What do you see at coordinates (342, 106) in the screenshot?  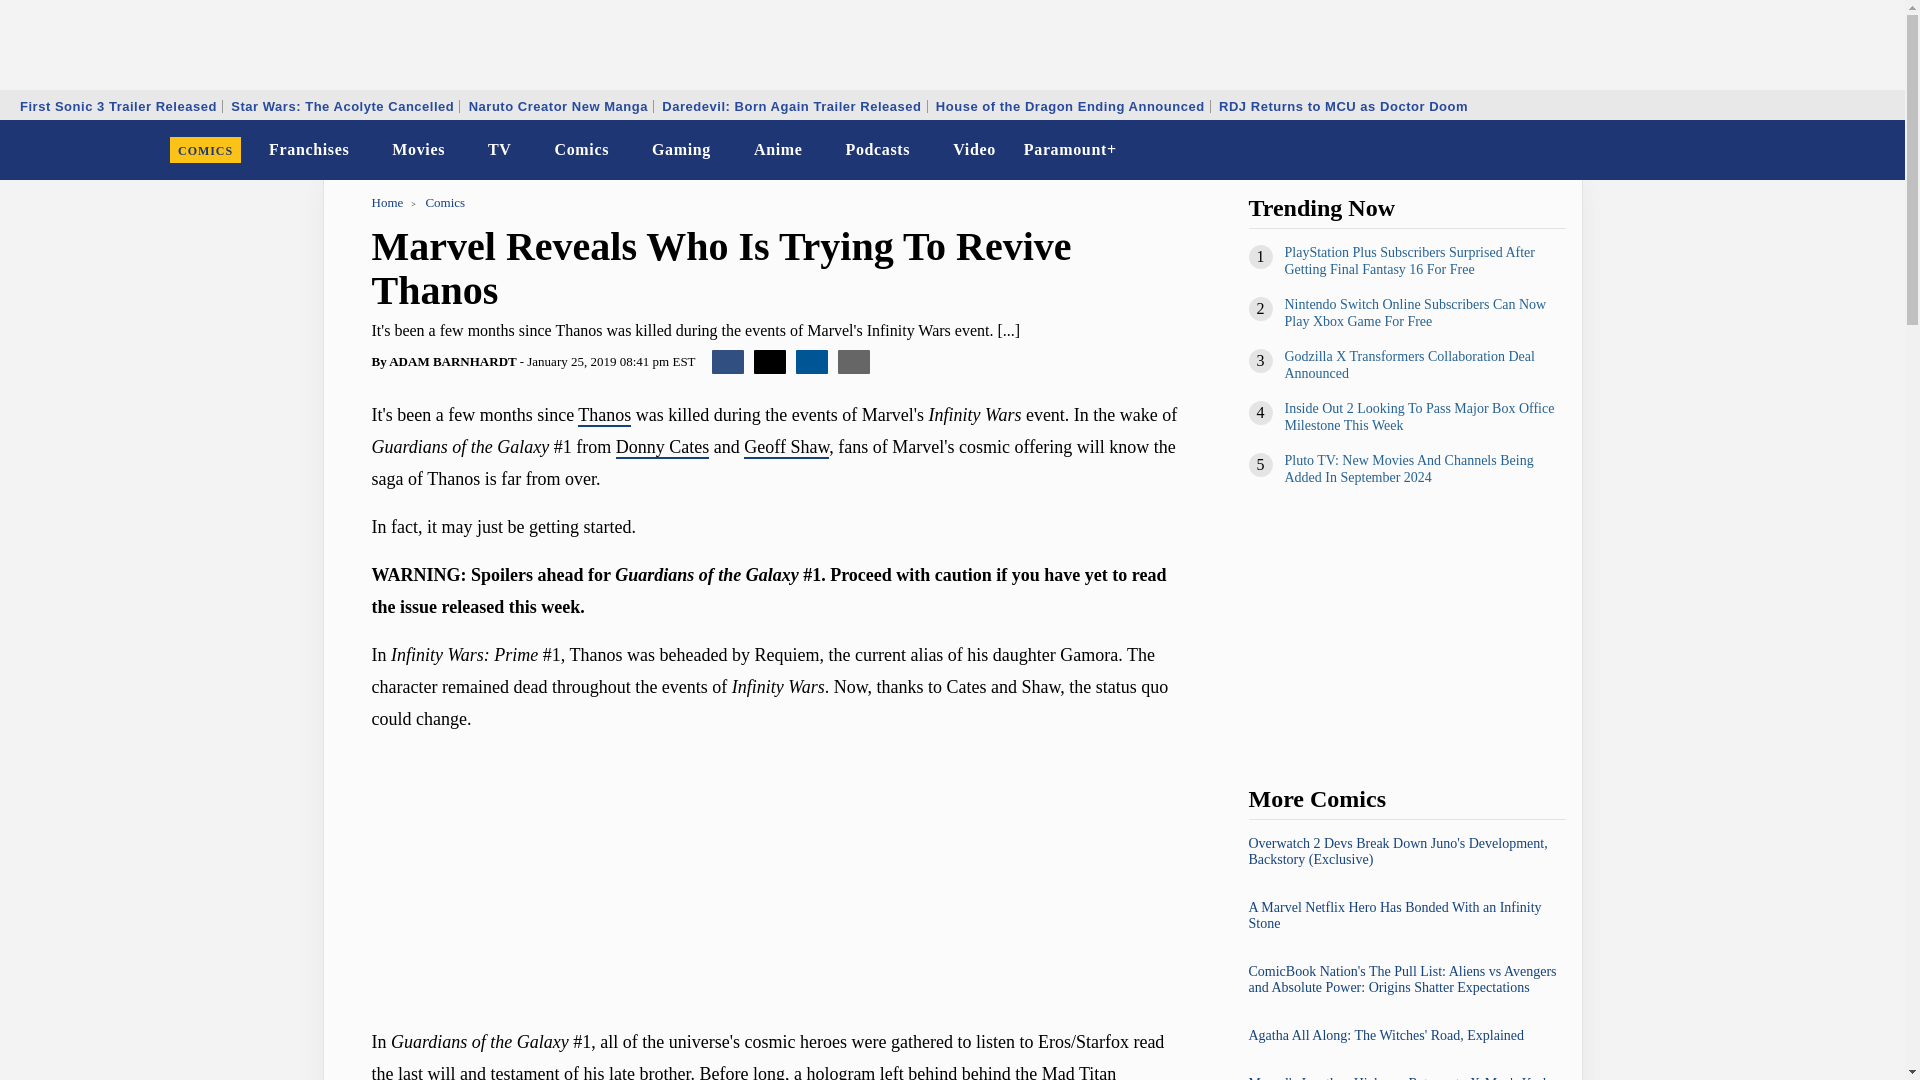 I see `Star Wars: The Acolyte Cancelled` at bounding box center [342, 106].